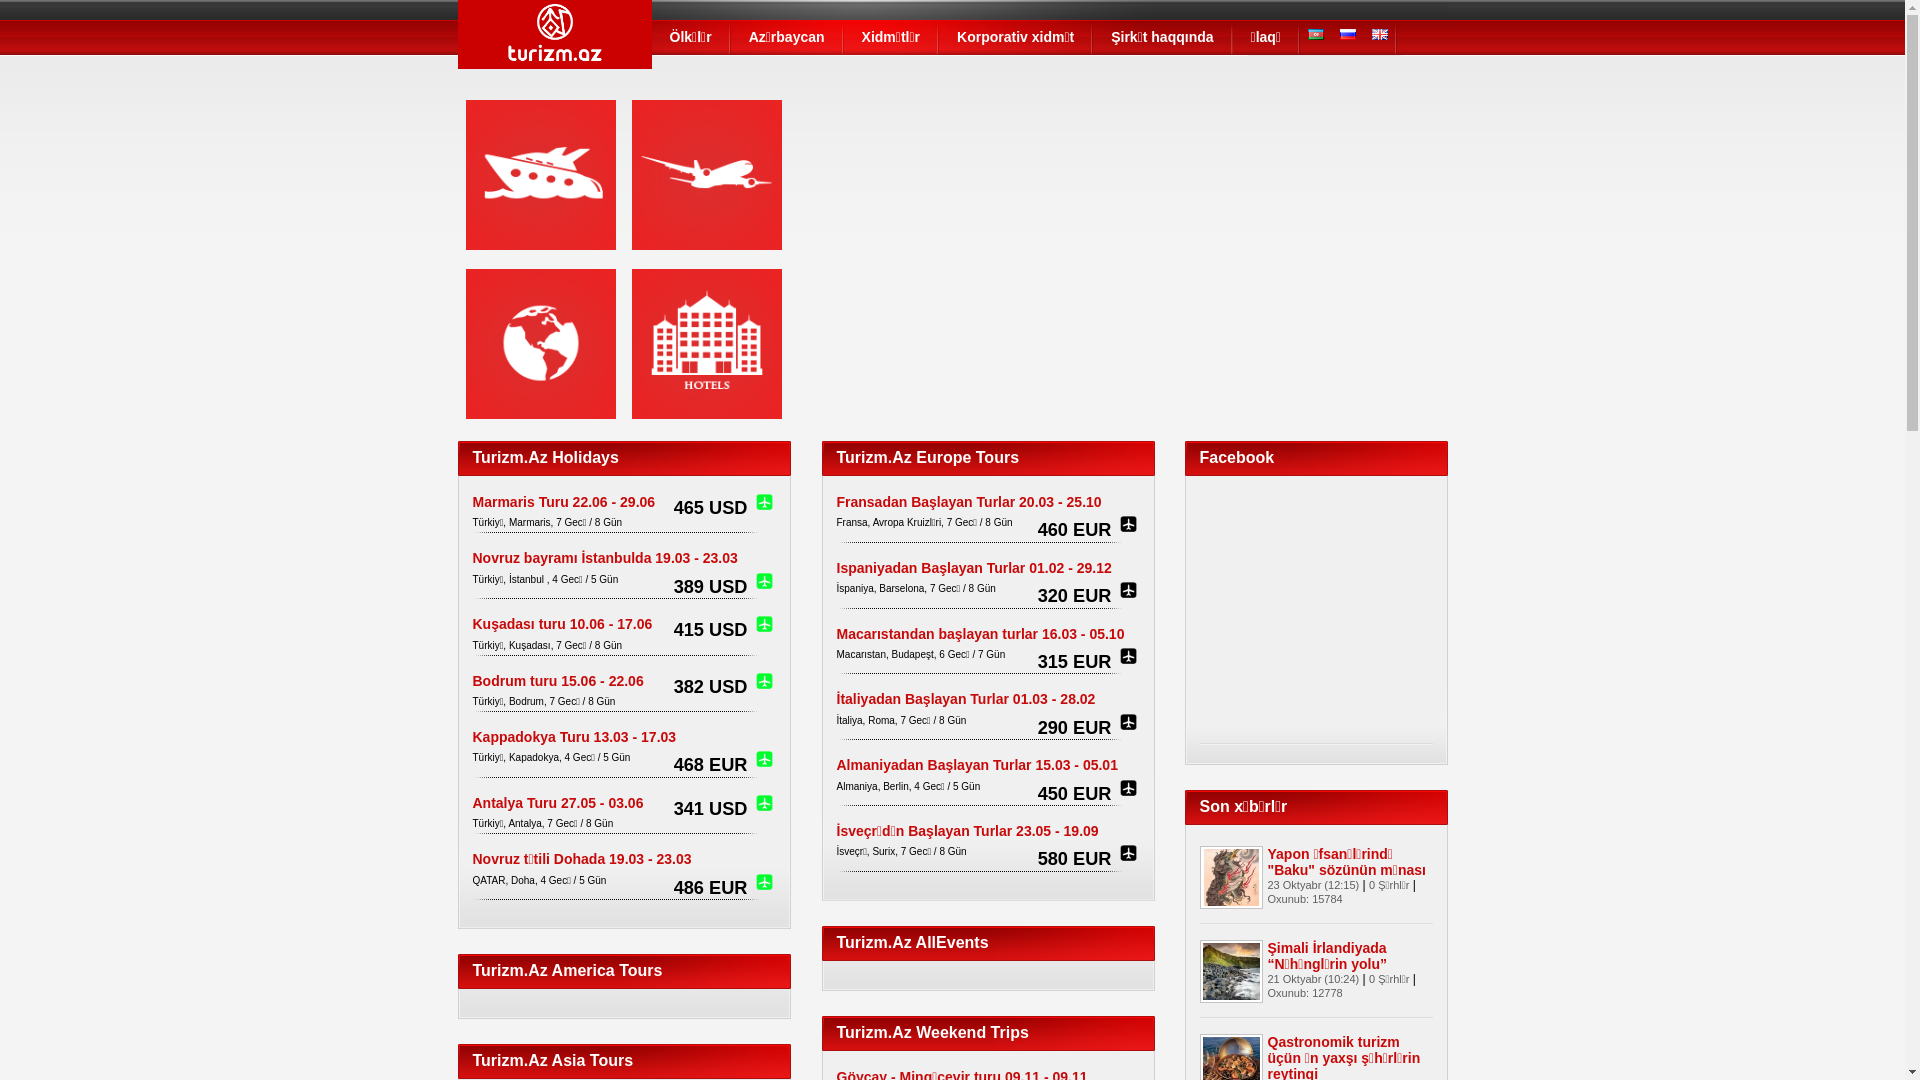  I want to click on Marmaris Turu 22.06 - 29.06, so click(564, 502).